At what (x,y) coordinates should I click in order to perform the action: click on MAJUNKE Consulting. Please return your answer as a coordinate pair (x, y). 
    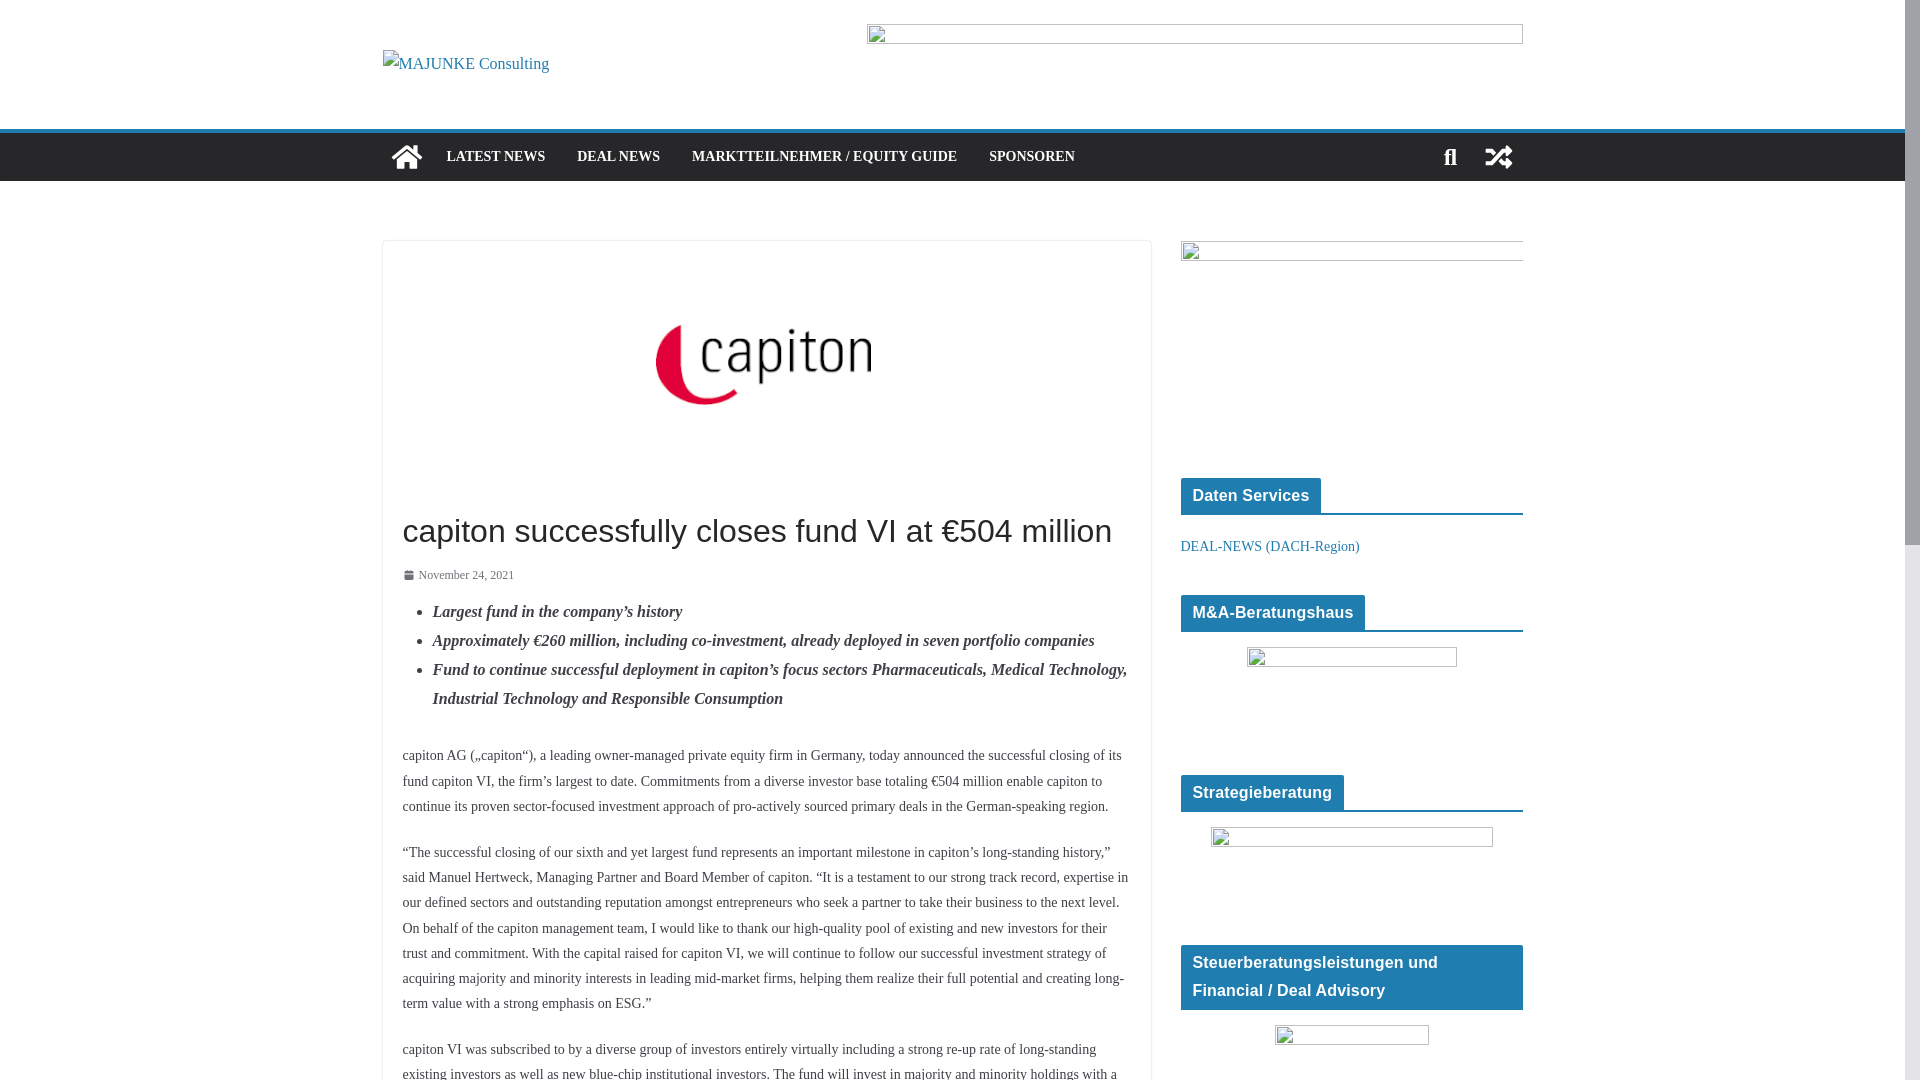
    Looking at the image, I should click on (406, 156).